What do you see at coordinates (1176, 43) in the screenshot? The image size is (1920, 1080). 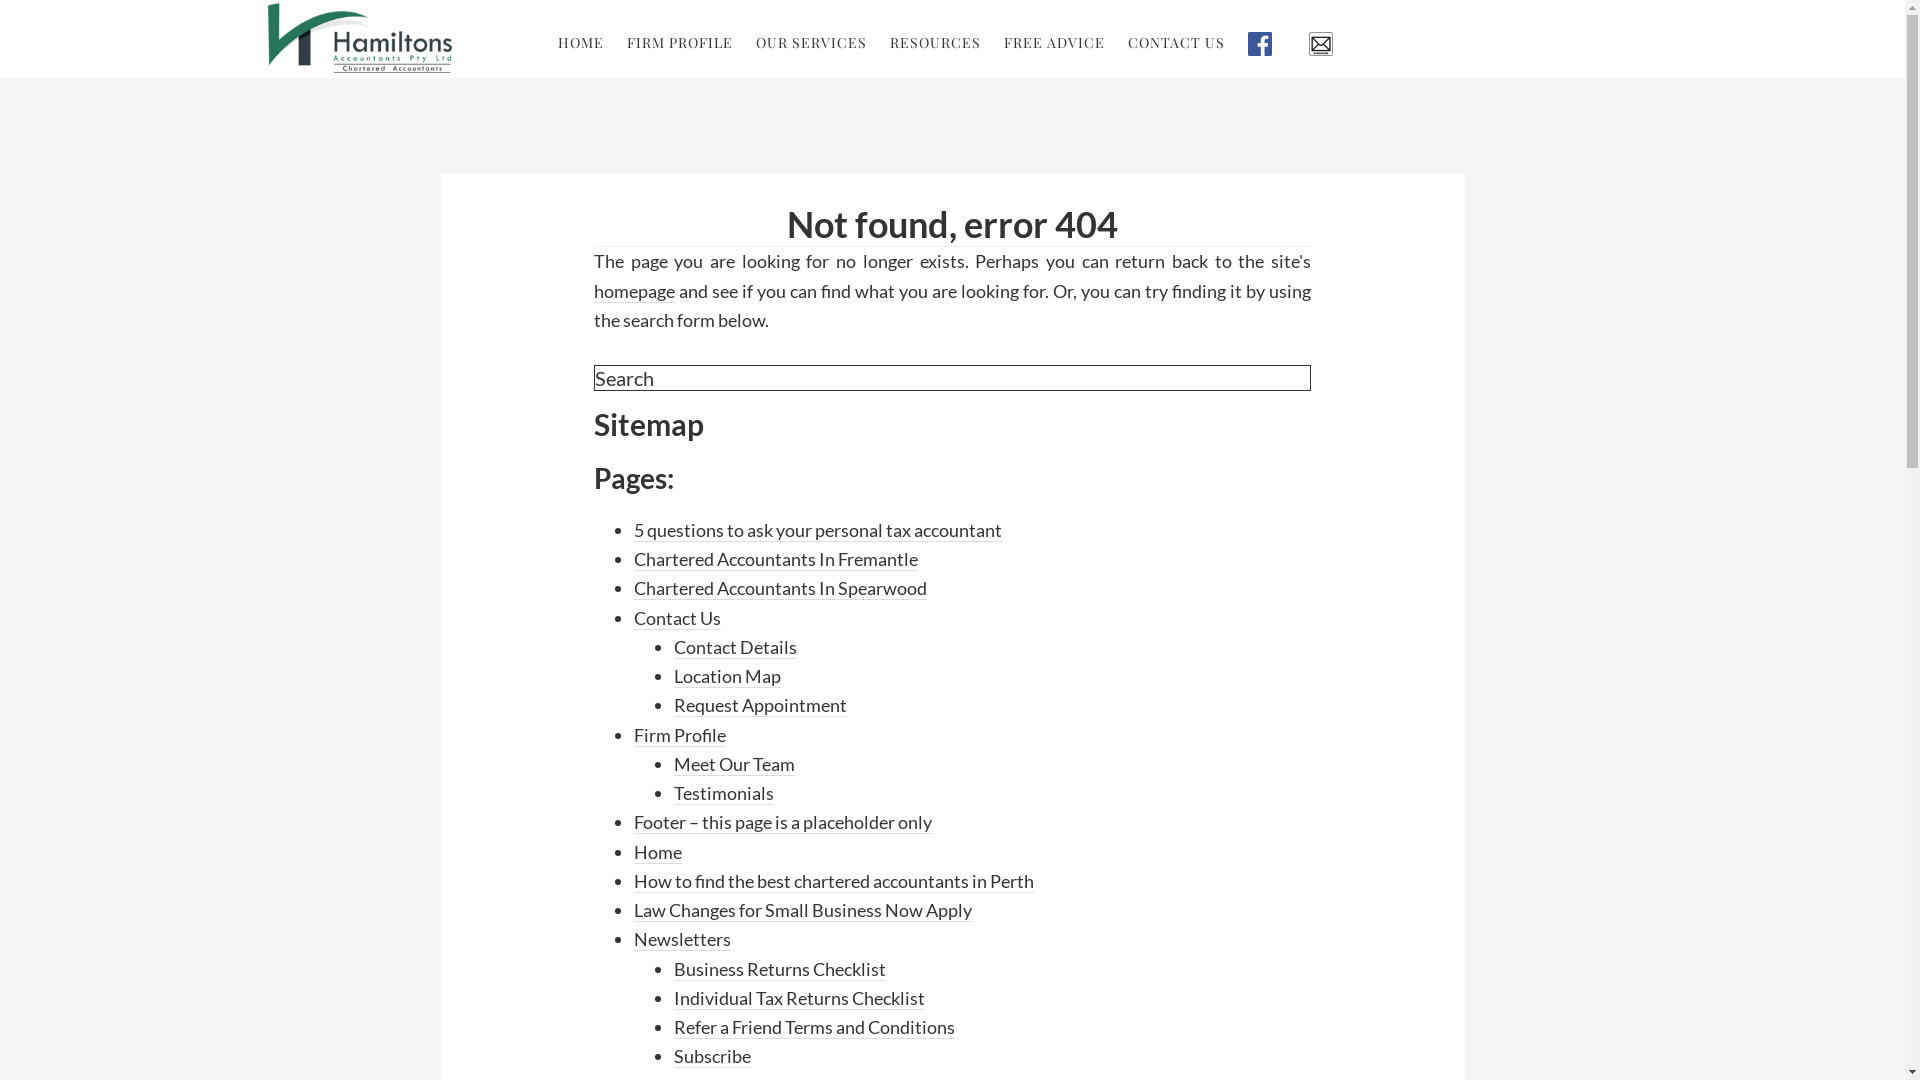 I see `CONTACT US` at bounding box center [1176, 43].